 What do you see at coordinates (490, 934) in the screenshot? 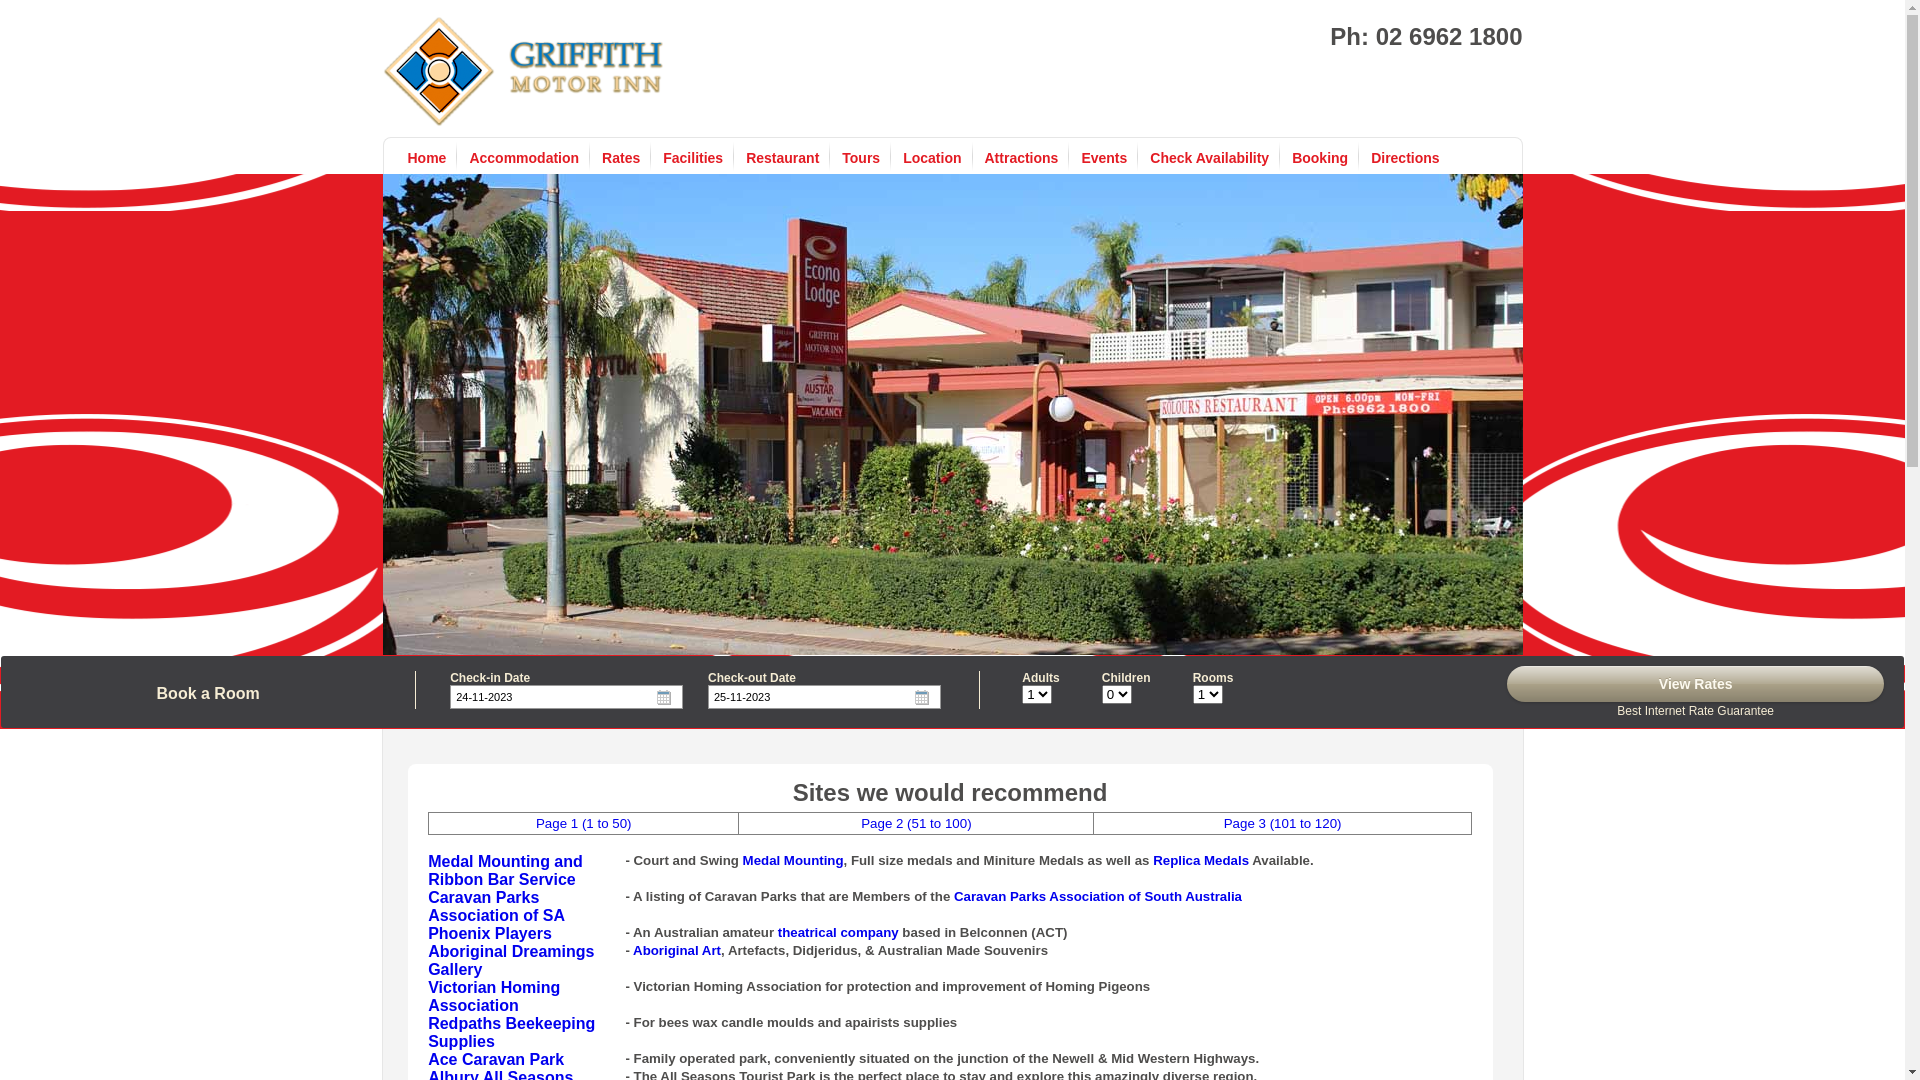
I see `Phoenix Players` at bounding box center [490, 934].